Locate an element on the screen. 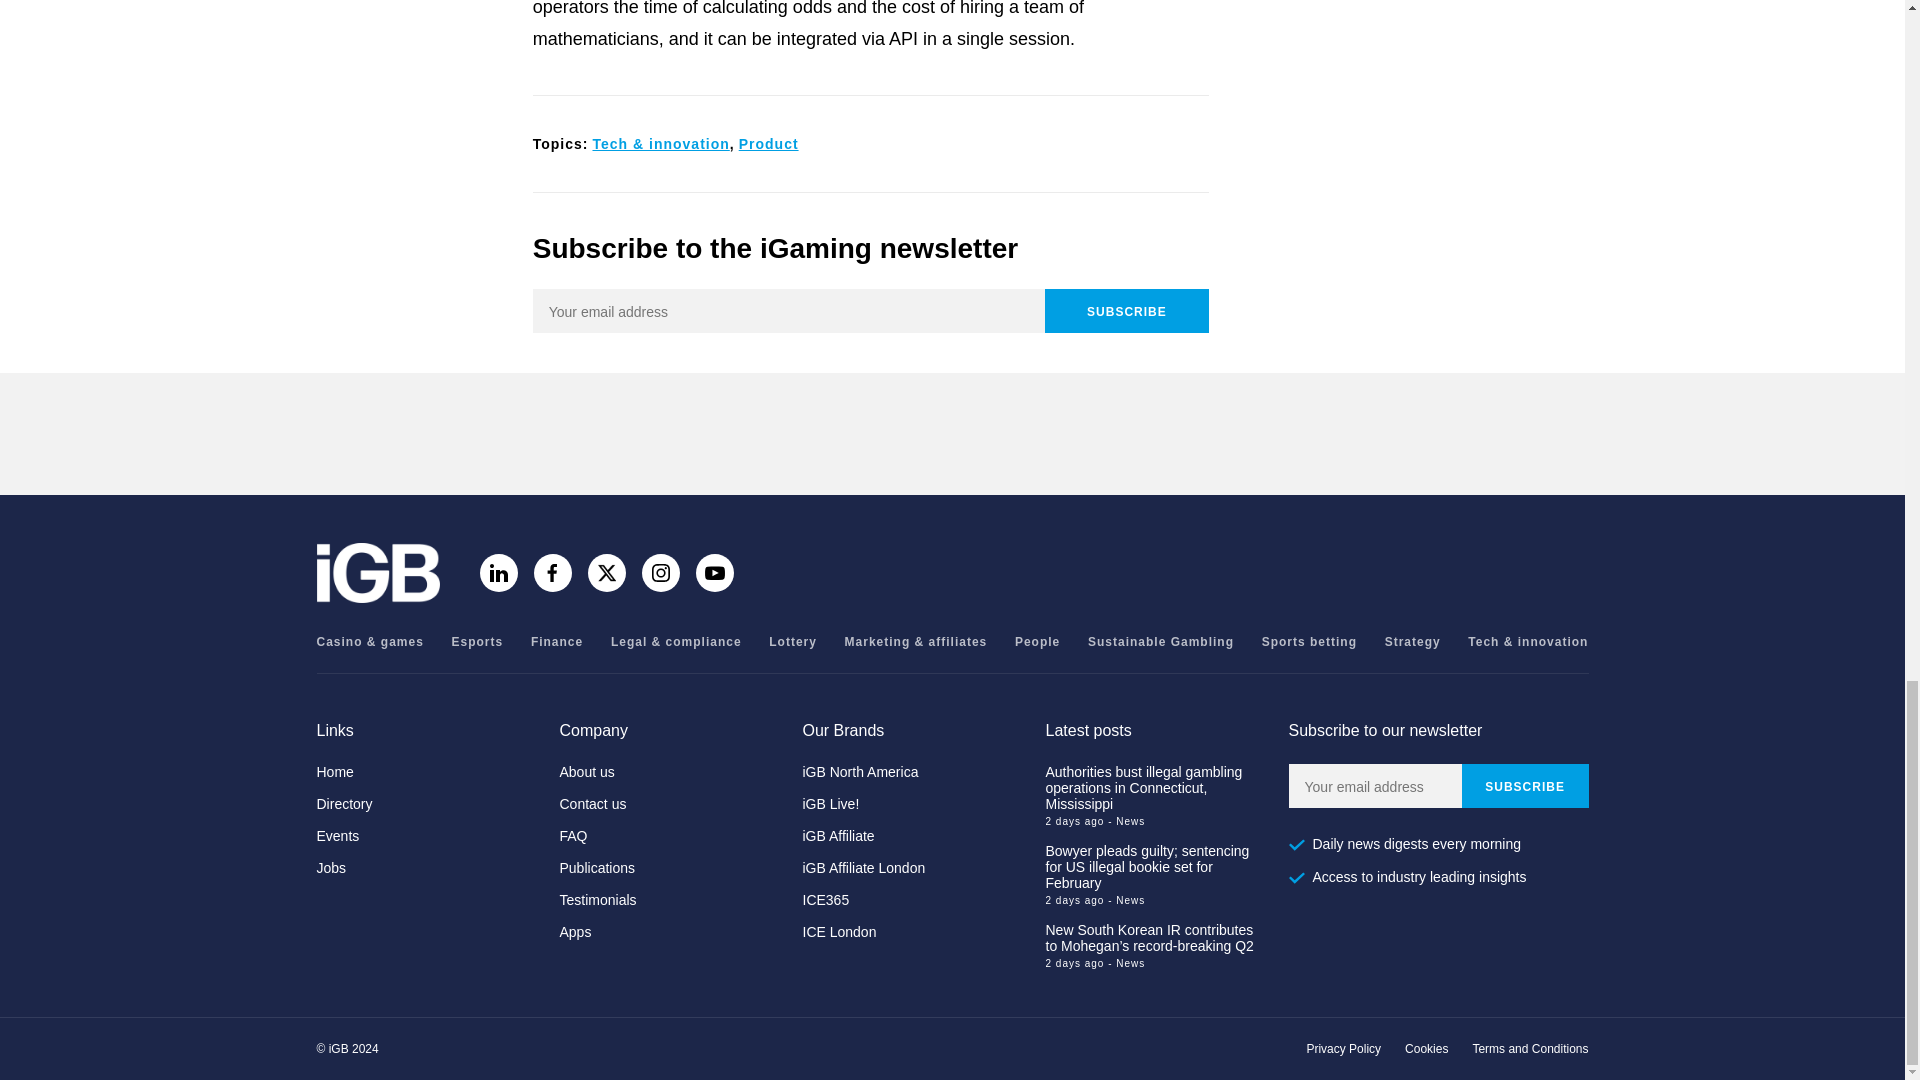  3rd party ad content is located at coordinates (951, 434).